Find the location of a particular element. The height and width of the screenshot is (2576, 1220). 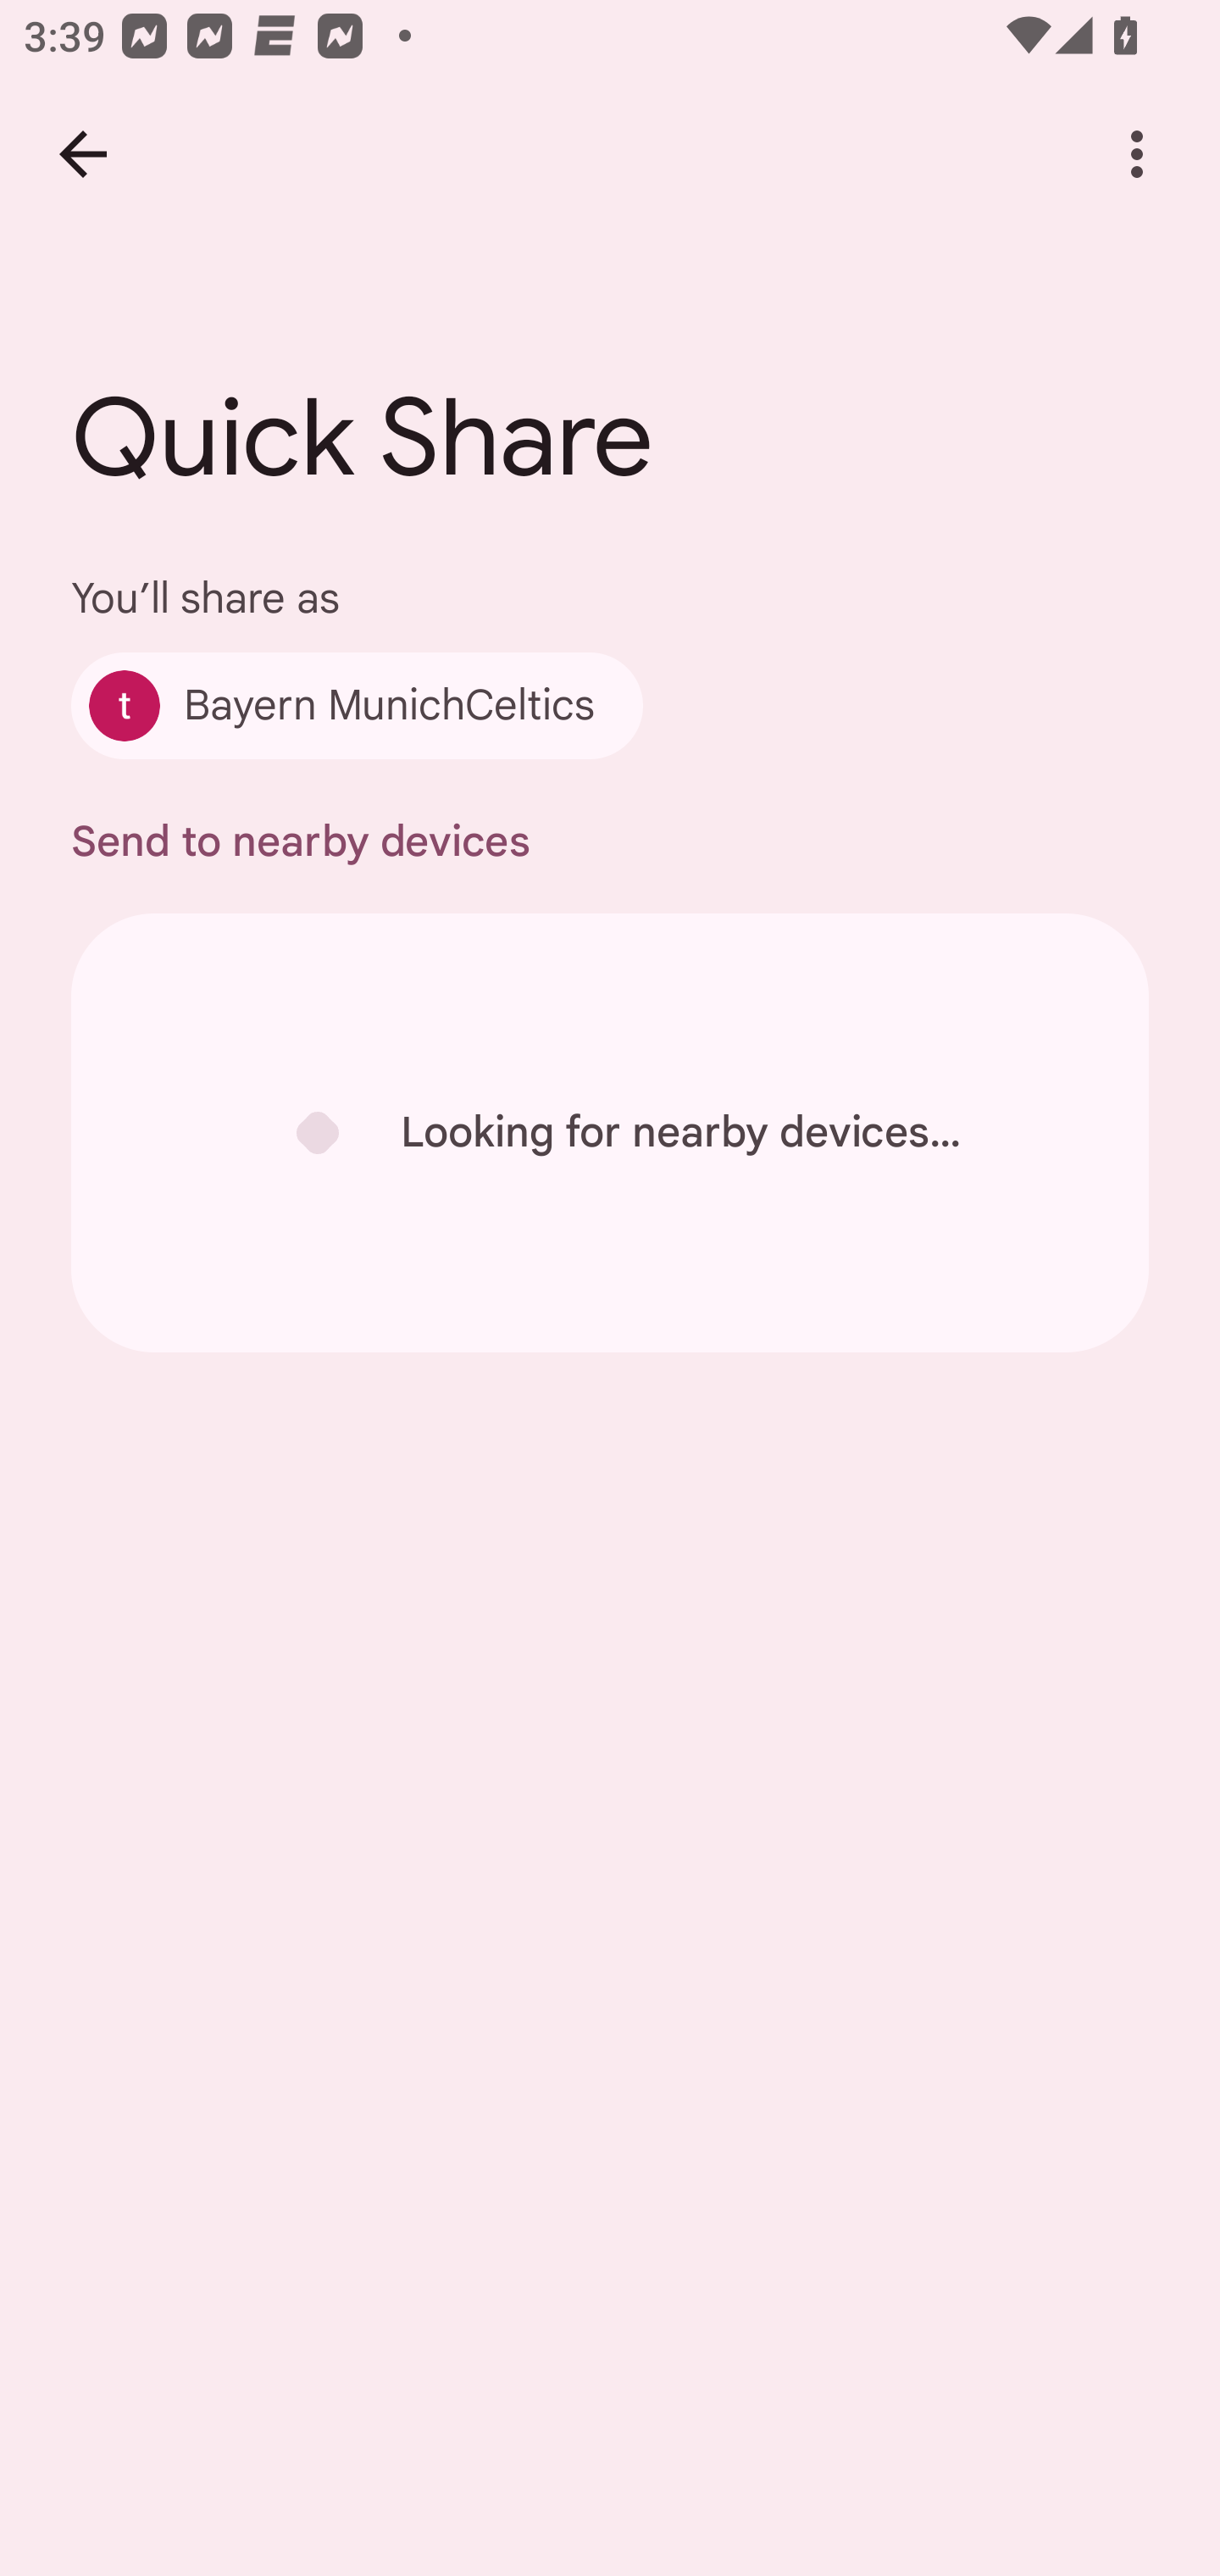

Bayern MunichCeltics is located at coordinates (356, 705).